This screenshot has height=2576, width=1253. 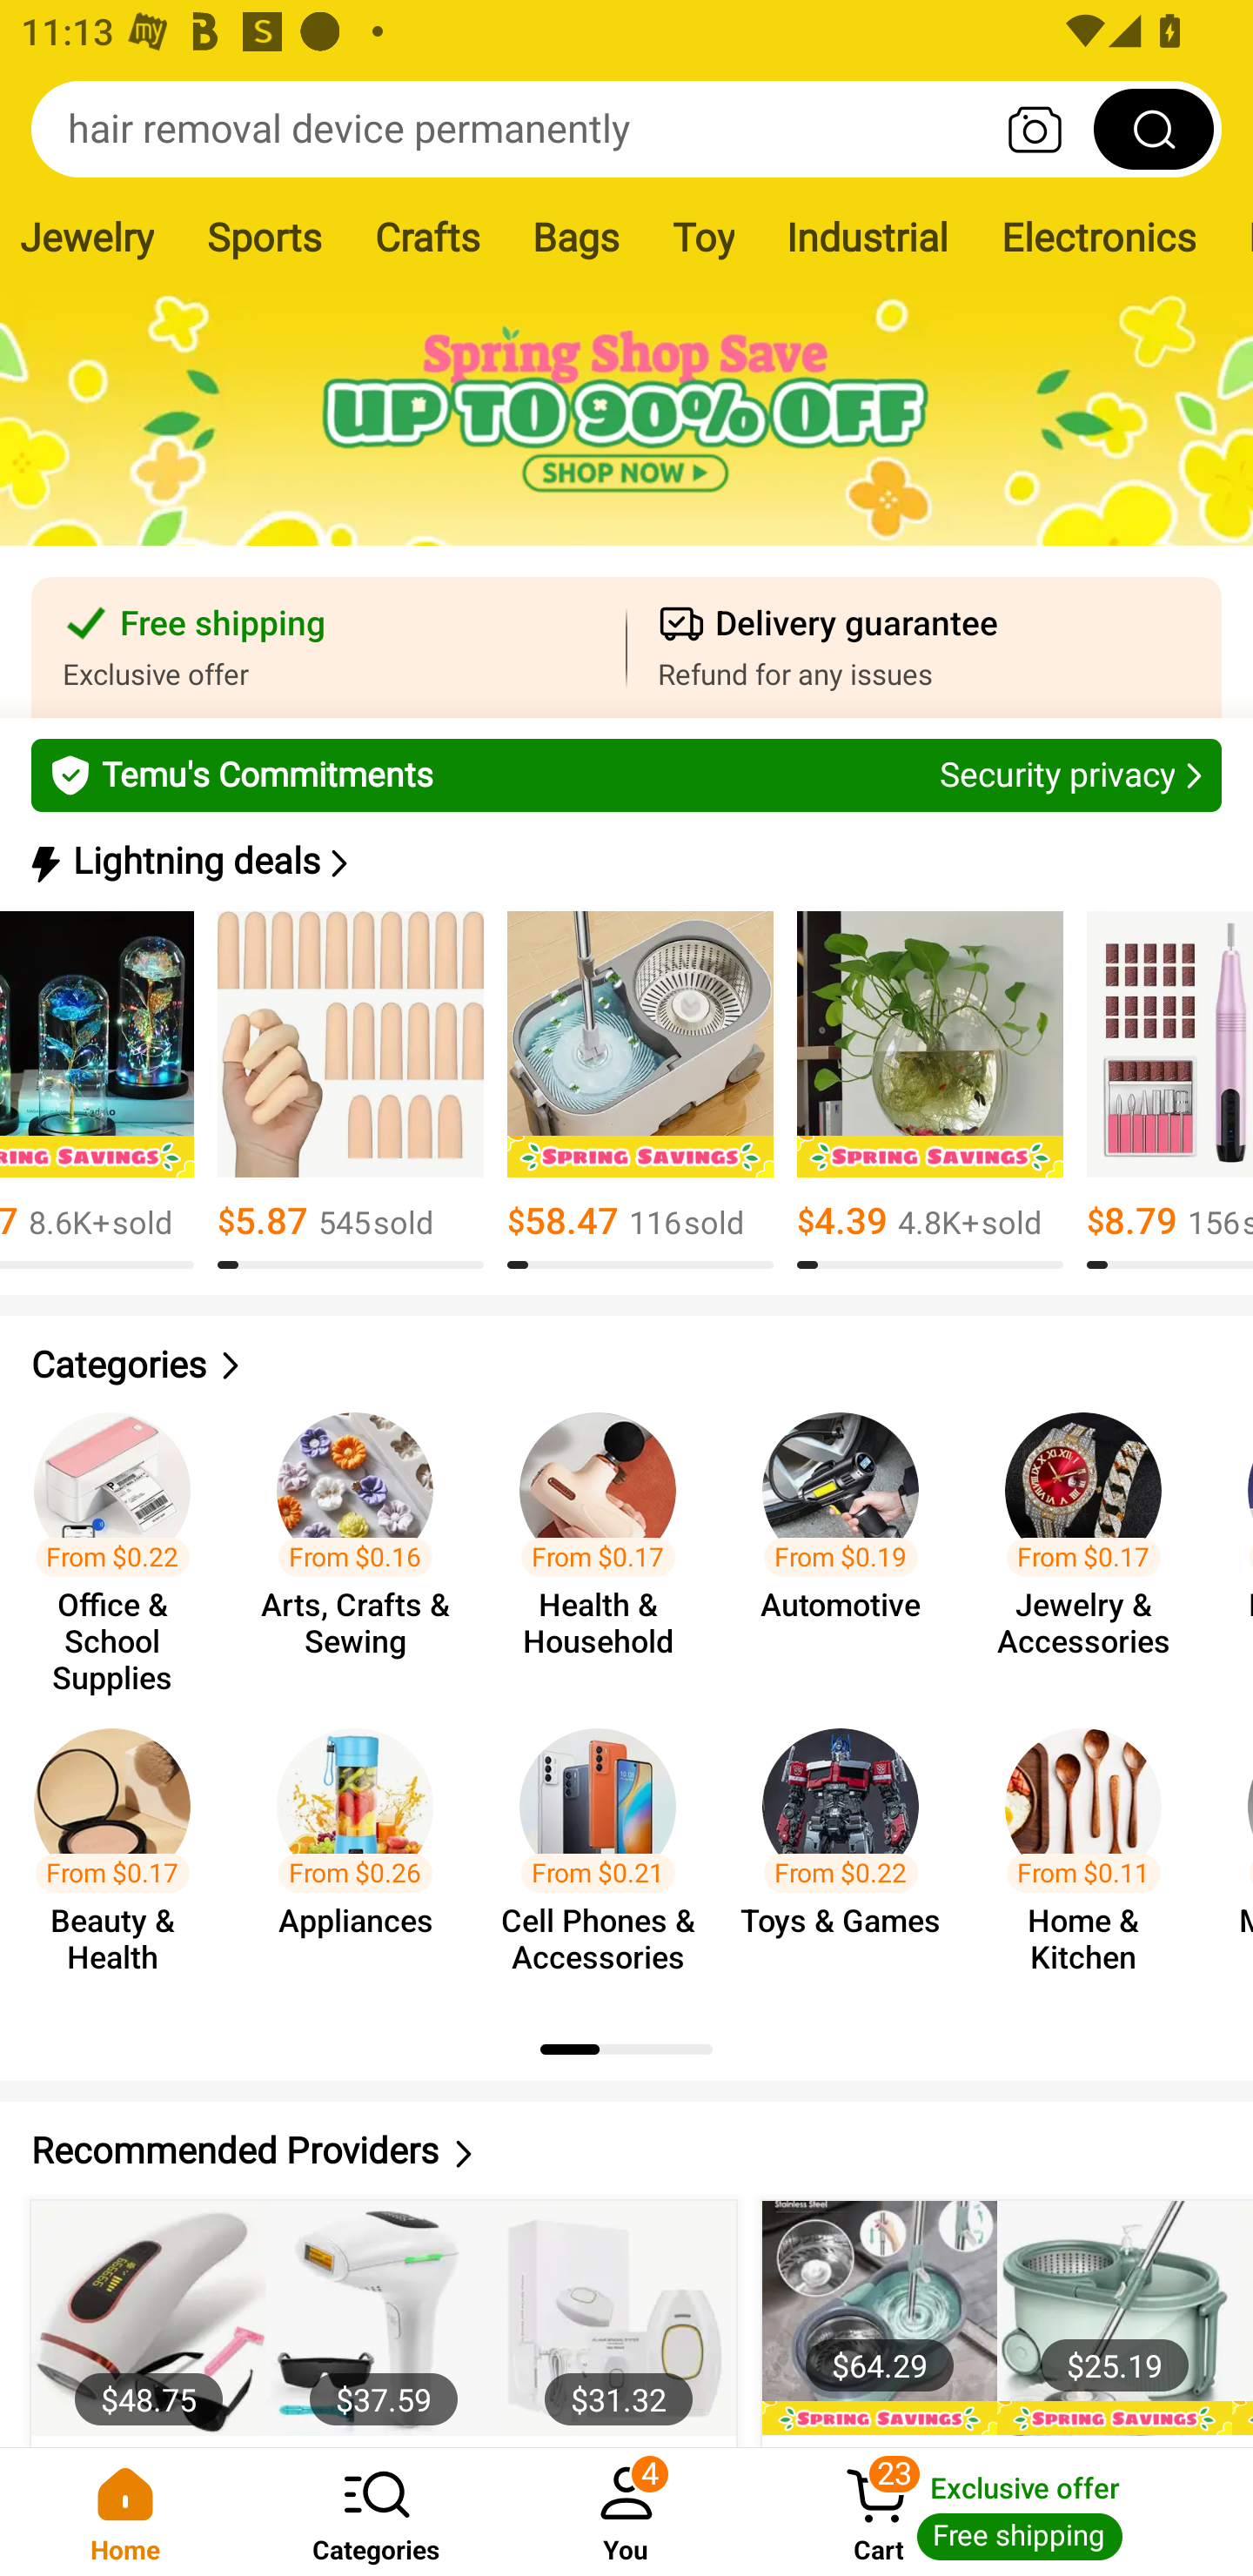 I want to click on $8.79 156￼sold 8.0, so click(x=1169, y=1090).